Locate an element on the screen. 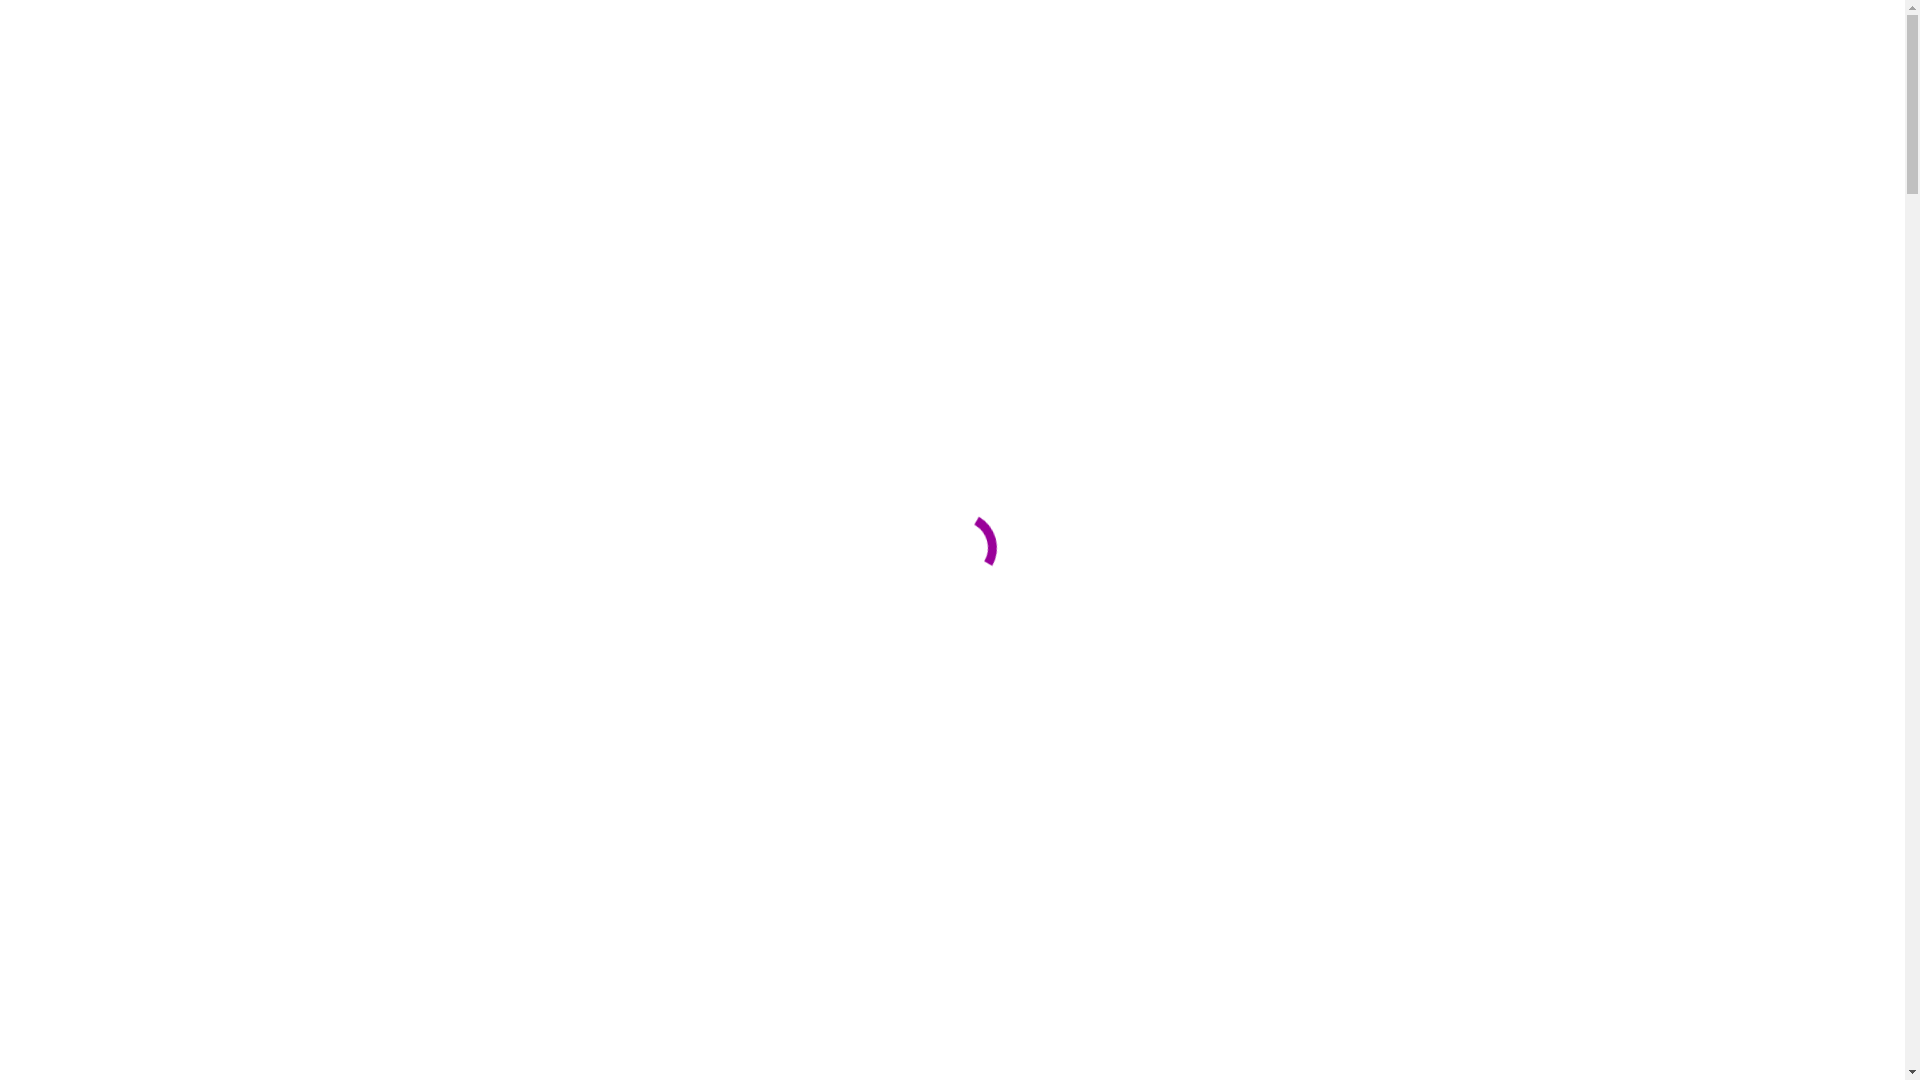 The height and width of the screenshot is (1080, 1920). Kurse is located at coordinates (67, 226).